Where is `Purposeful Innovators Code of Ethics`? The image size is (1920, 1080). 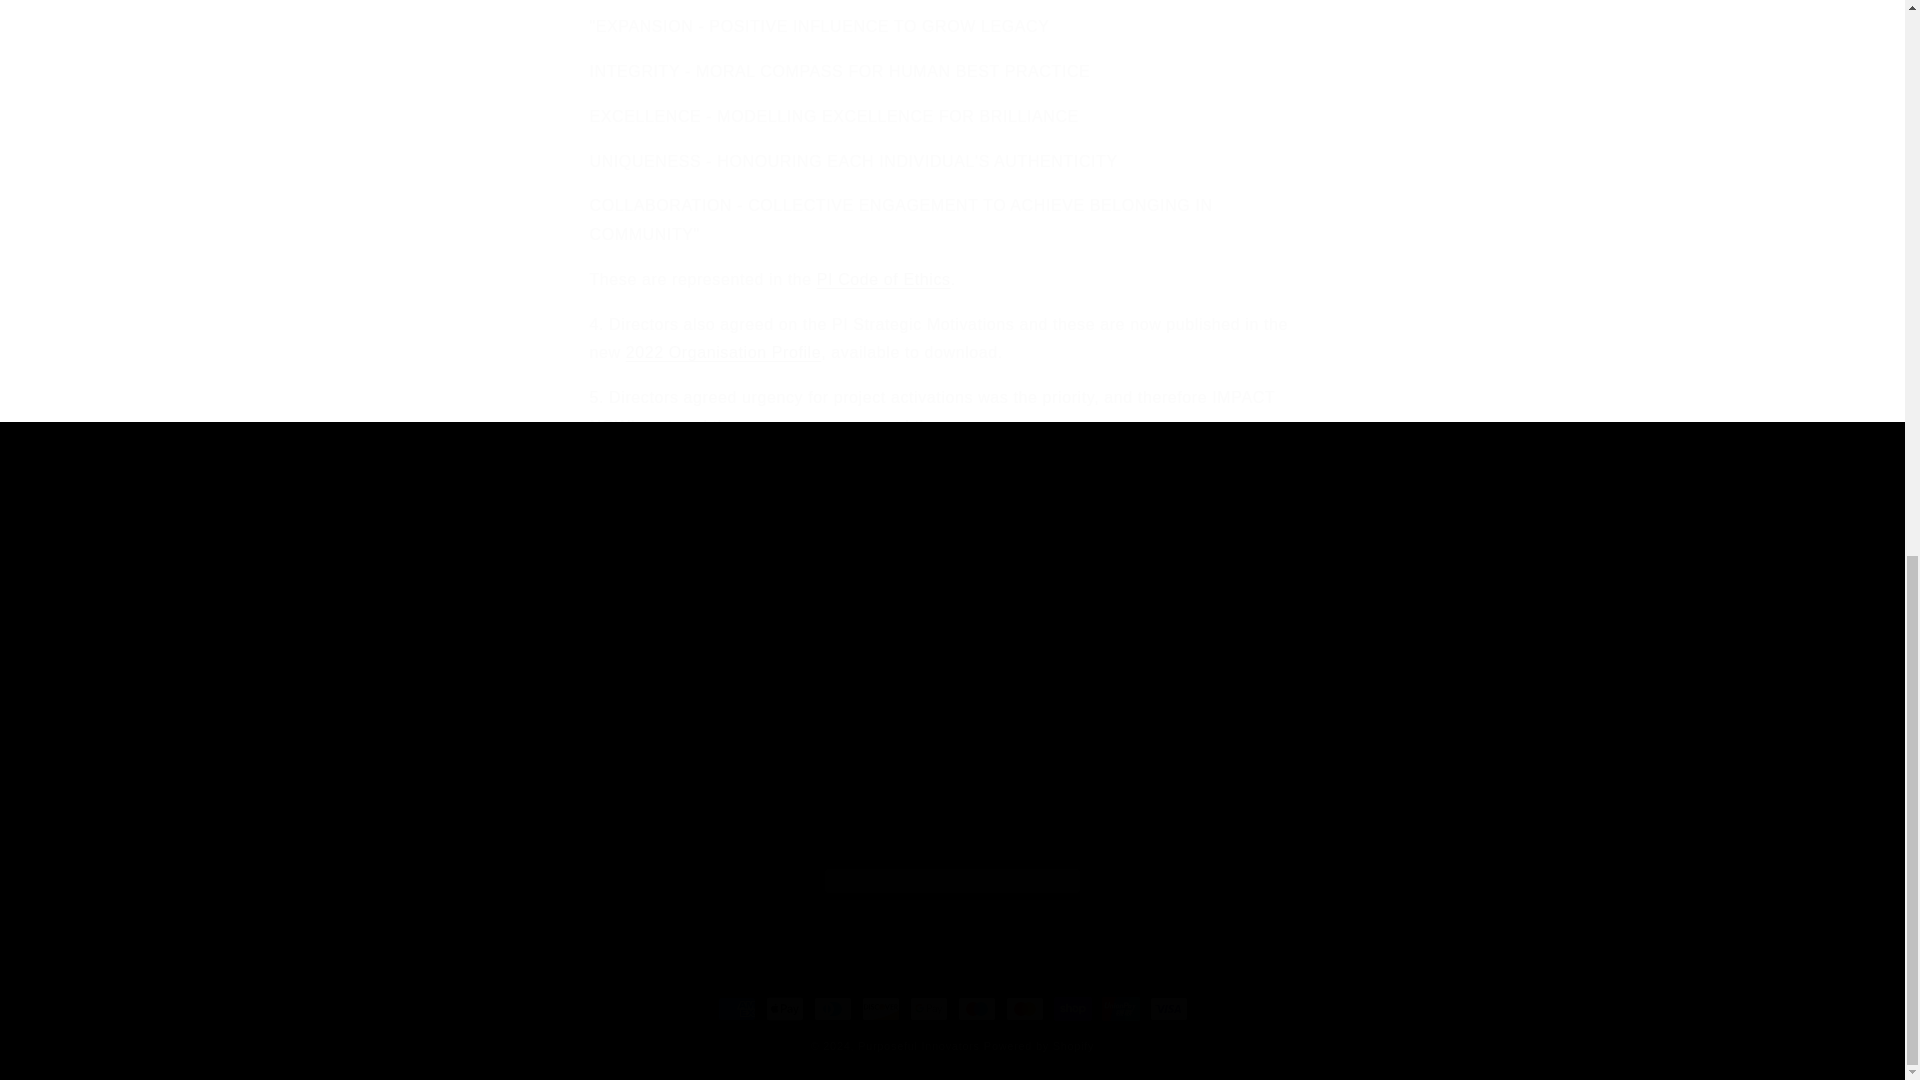 Purposeful Innovators Code of Ethics is located at coordinates (884, 280).